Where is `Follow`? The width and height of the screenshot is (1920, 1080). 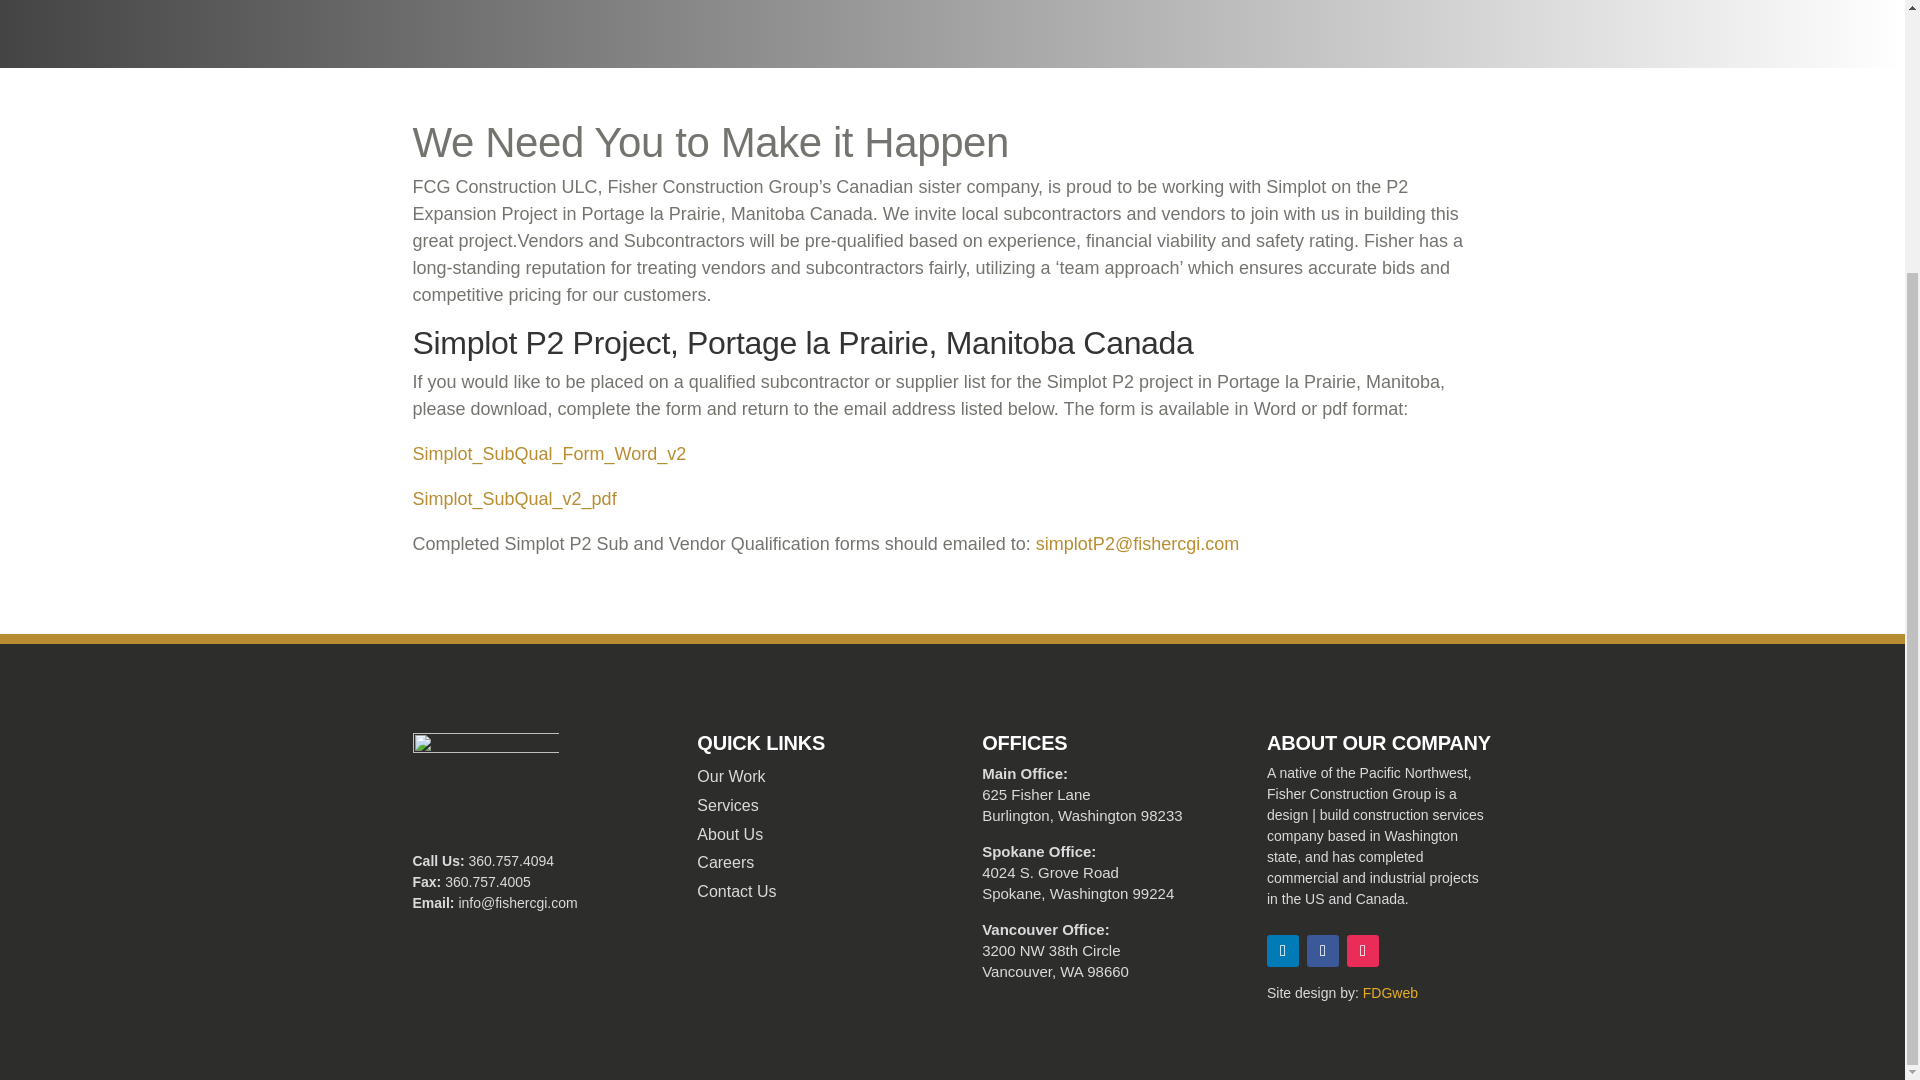 Follow is located at coordinates (1283, 950).